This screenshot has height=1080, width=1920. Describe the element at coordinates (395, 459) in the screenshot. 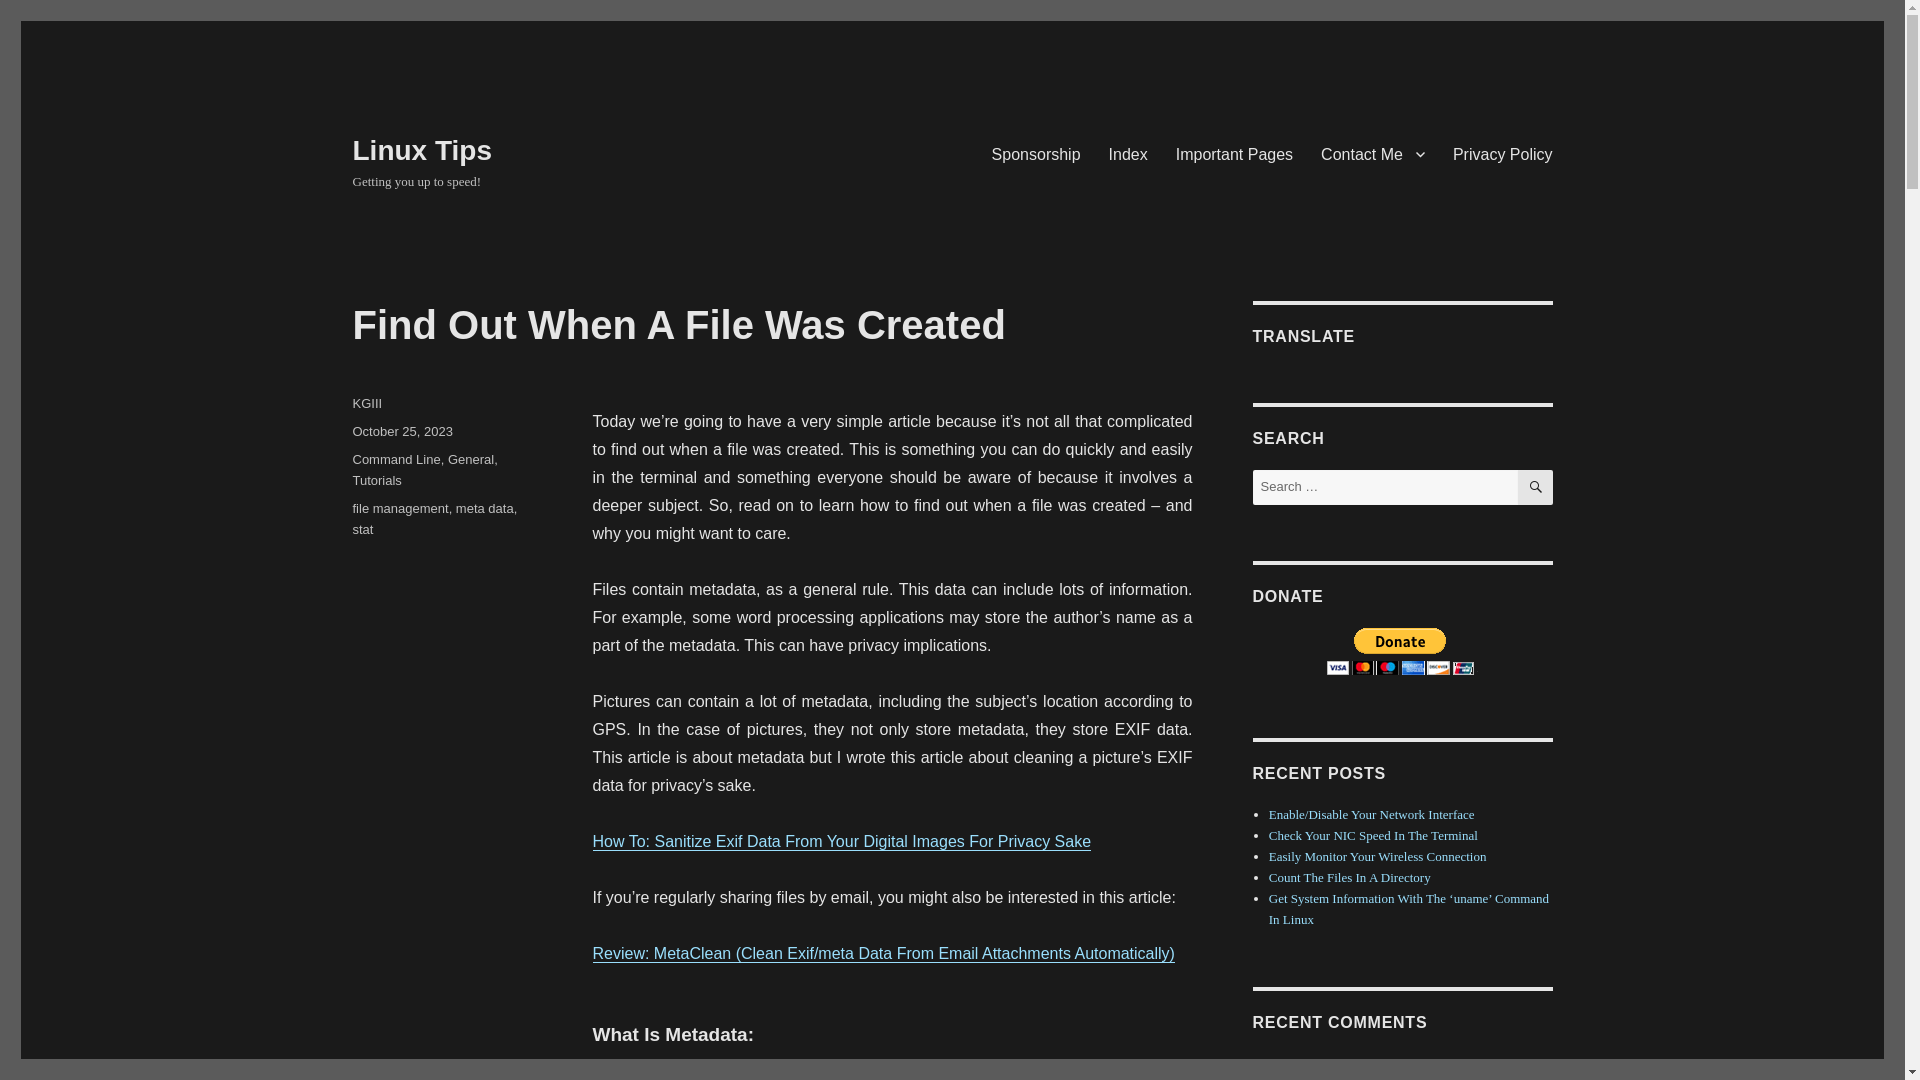

I see `Command Line` at that location.